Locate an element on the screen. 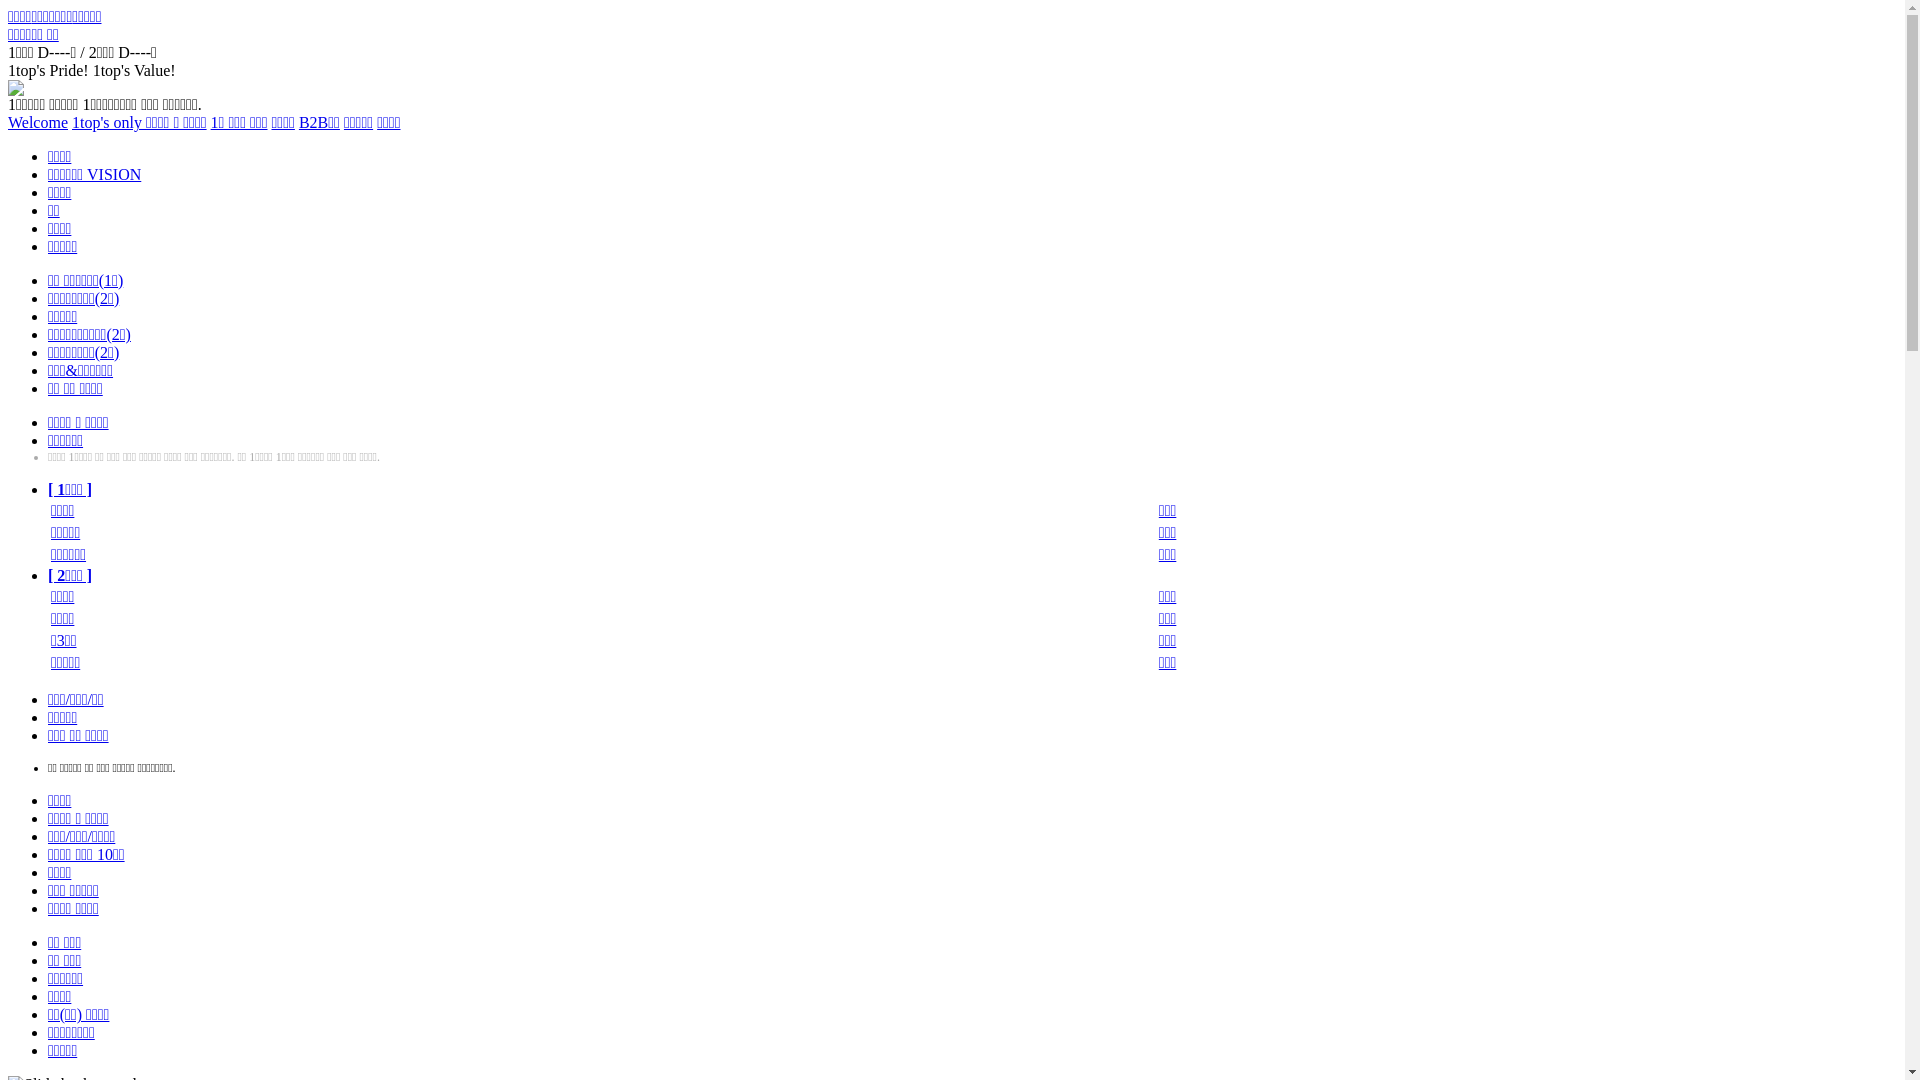 The image size is (1920, 1080). Welcome is located at coordinates (38, 122).